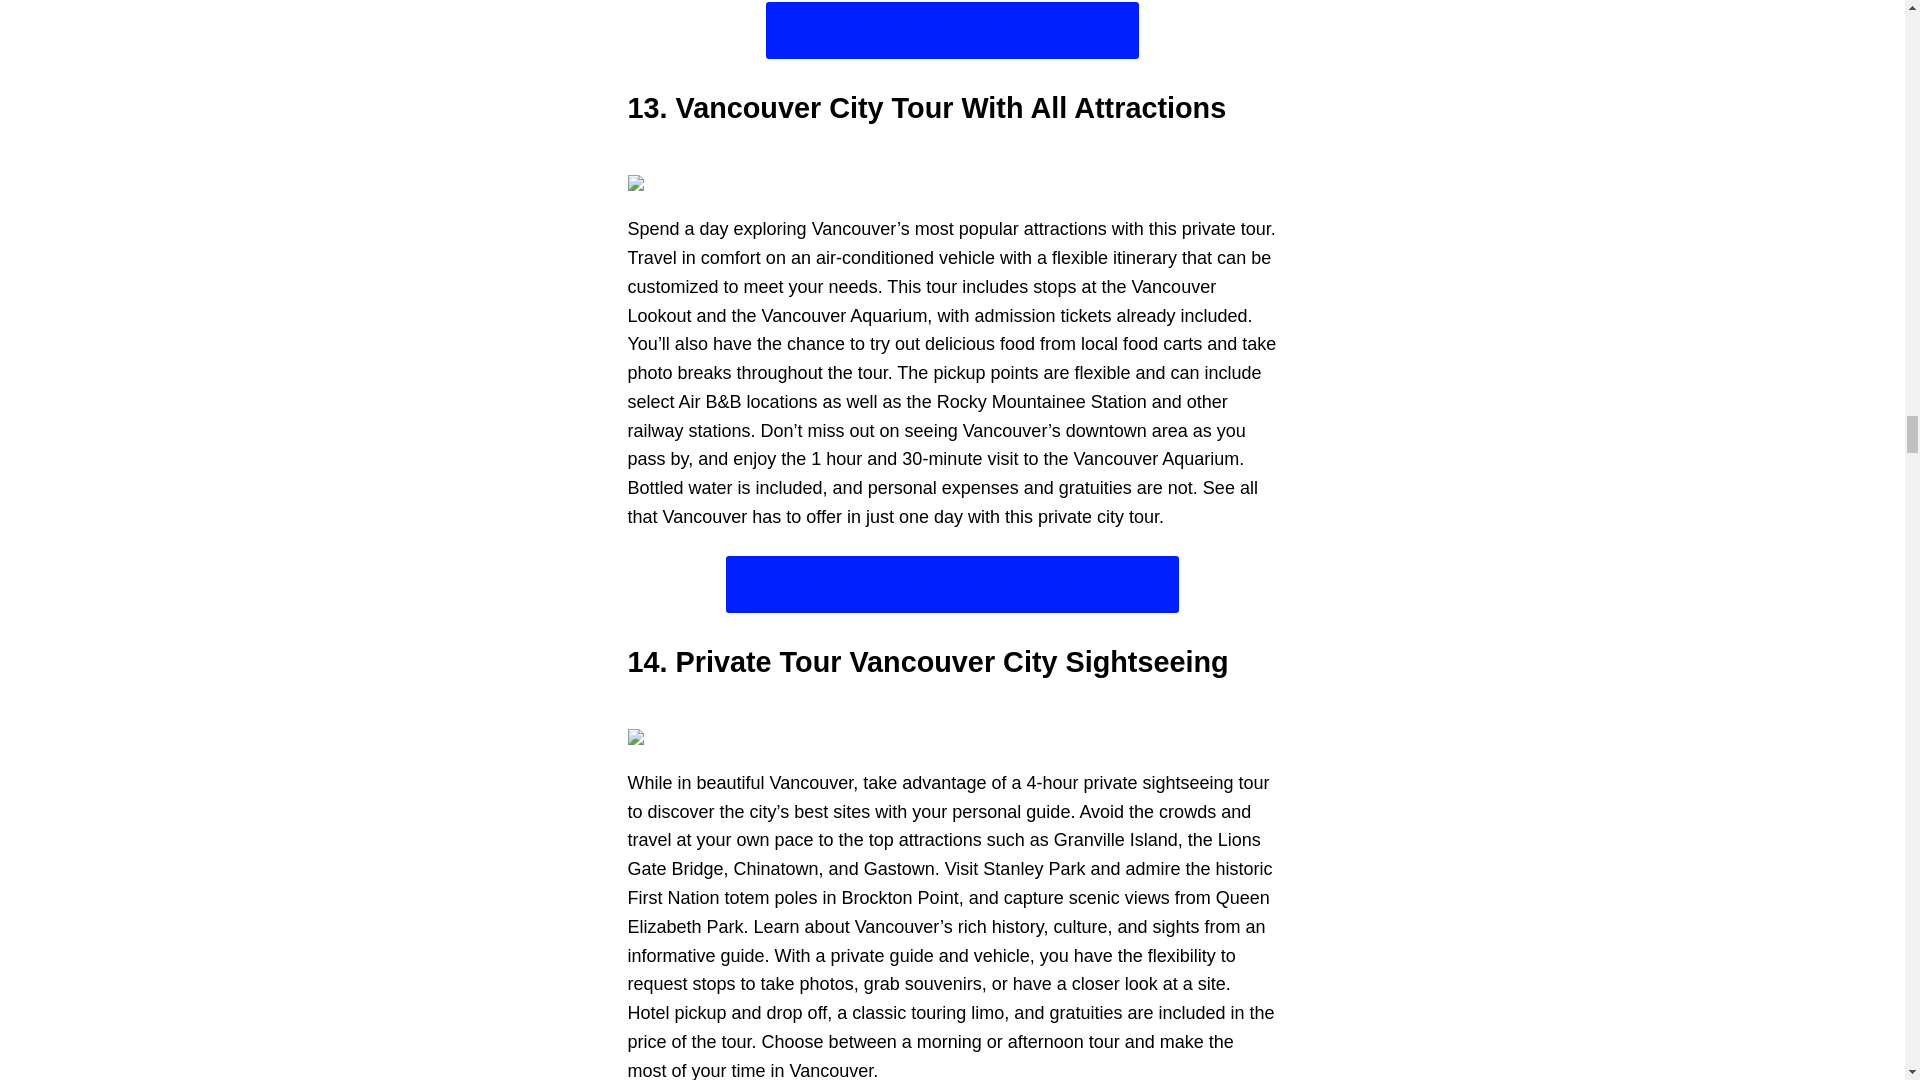 Image resolution: width=1920 pixels, height=1080 pixels. I want to click on Check out Vancouver City Tour With All Attractions, so click(952, 584).